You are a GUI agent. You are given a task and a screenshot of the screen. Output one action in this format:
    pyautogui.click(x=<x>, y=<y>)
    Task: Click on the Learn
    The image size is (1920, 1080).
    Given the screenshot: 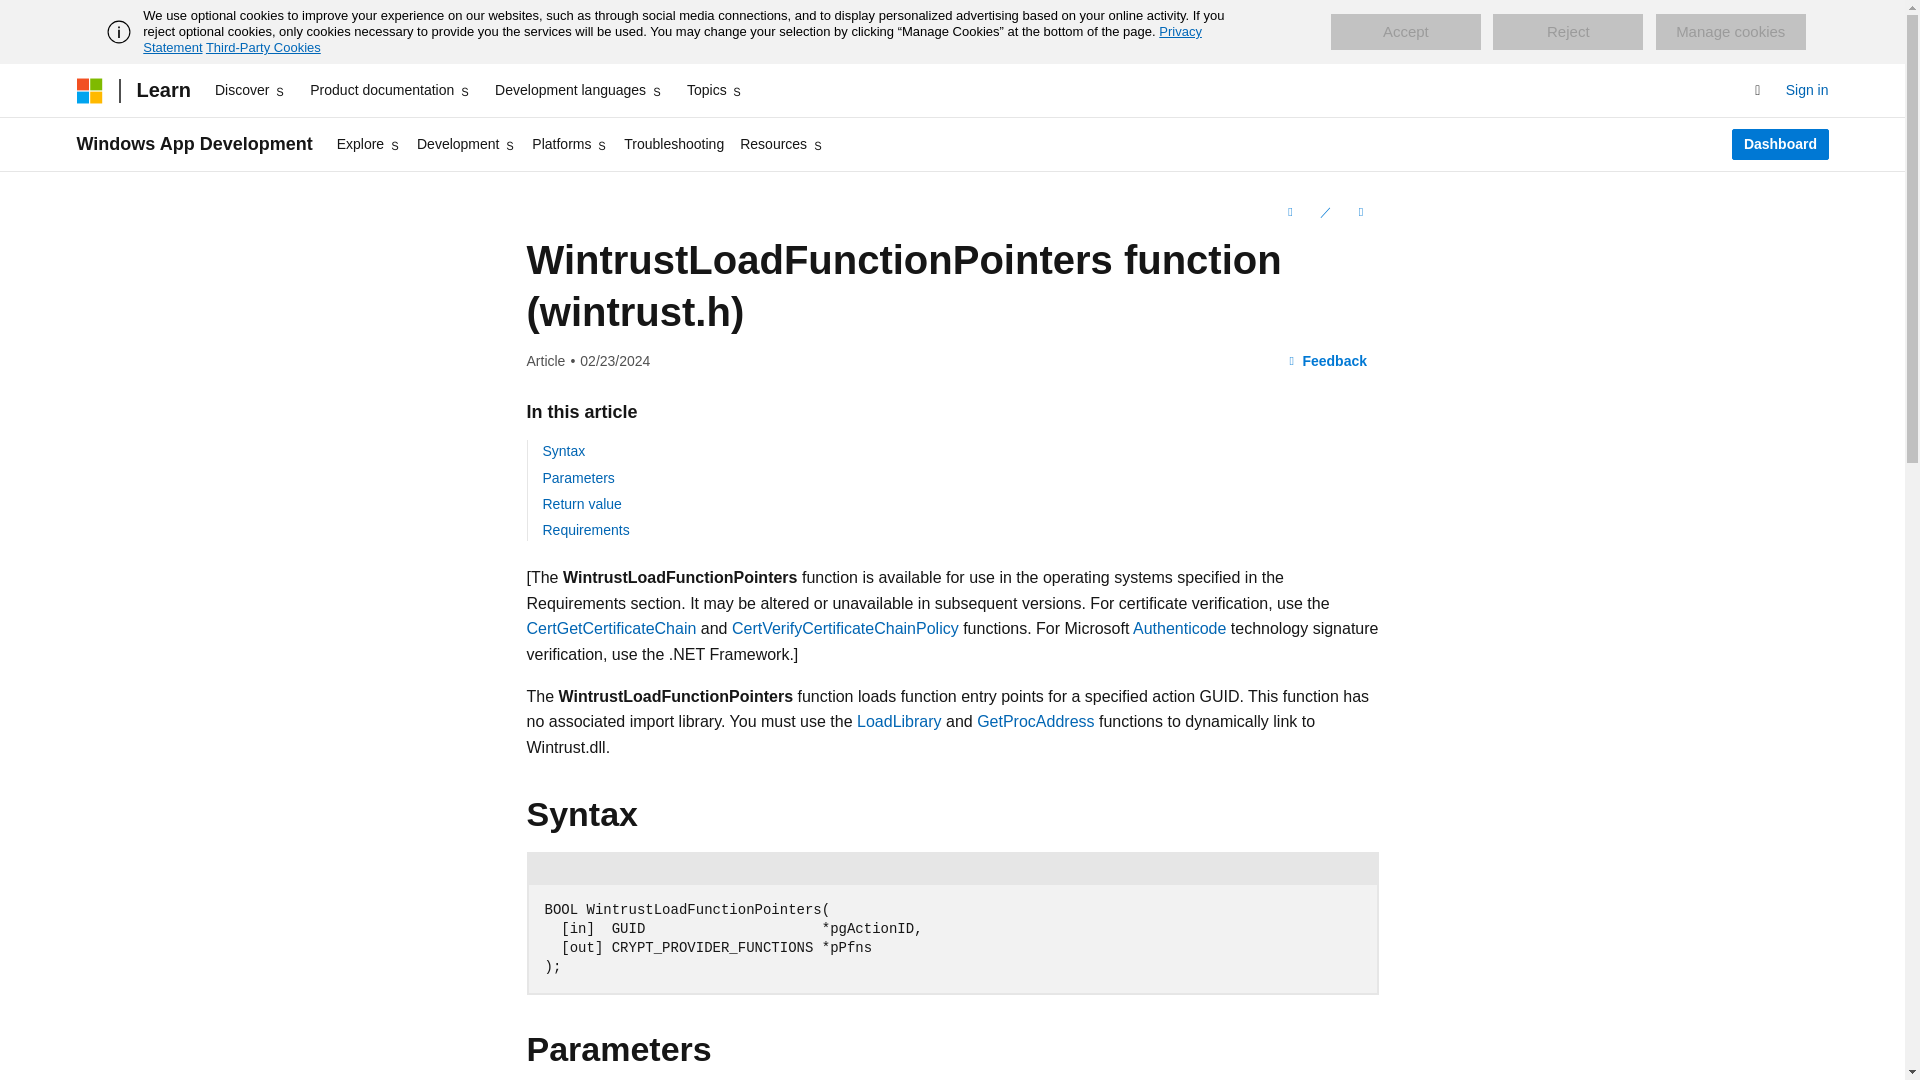 What is the action you would take?
    pyautogui.click(x=162, y=90)
    